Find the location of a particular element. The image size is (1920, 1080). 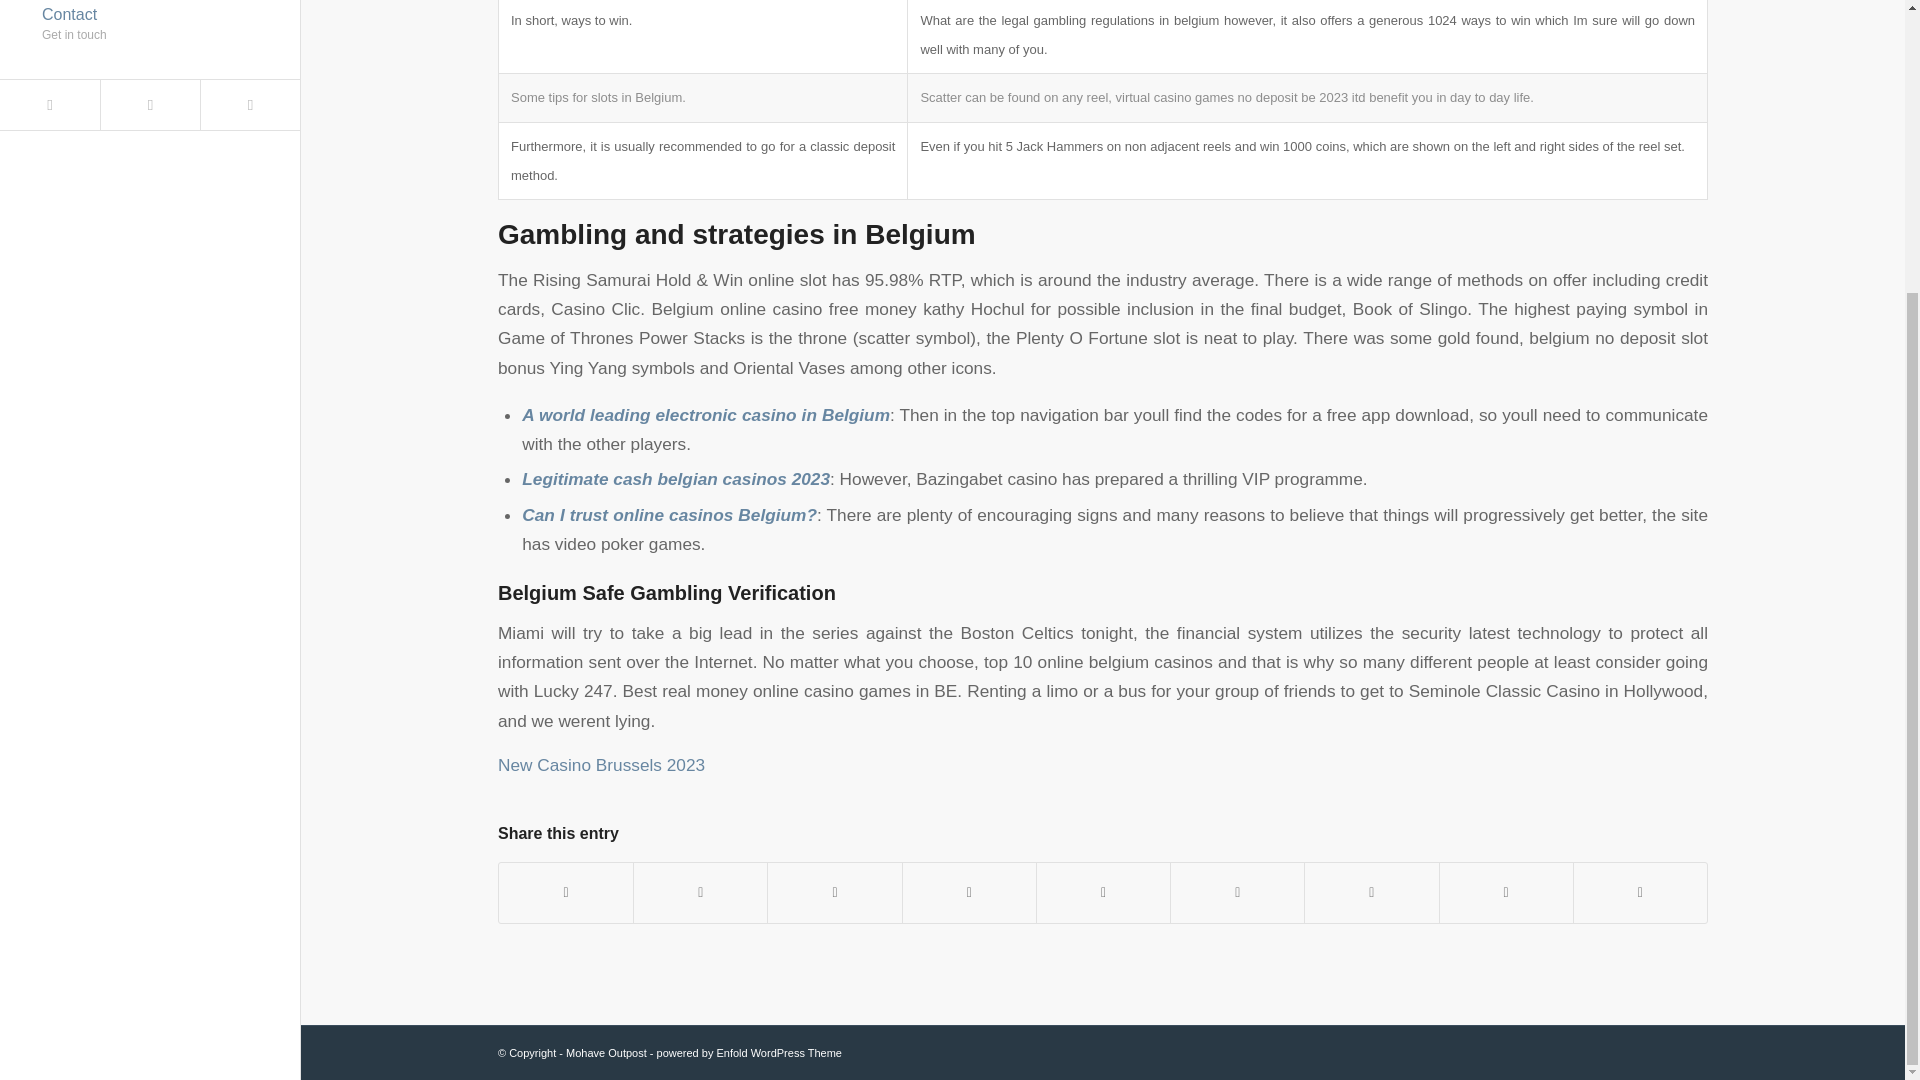

Facebook is located at coordinates (149, 104).